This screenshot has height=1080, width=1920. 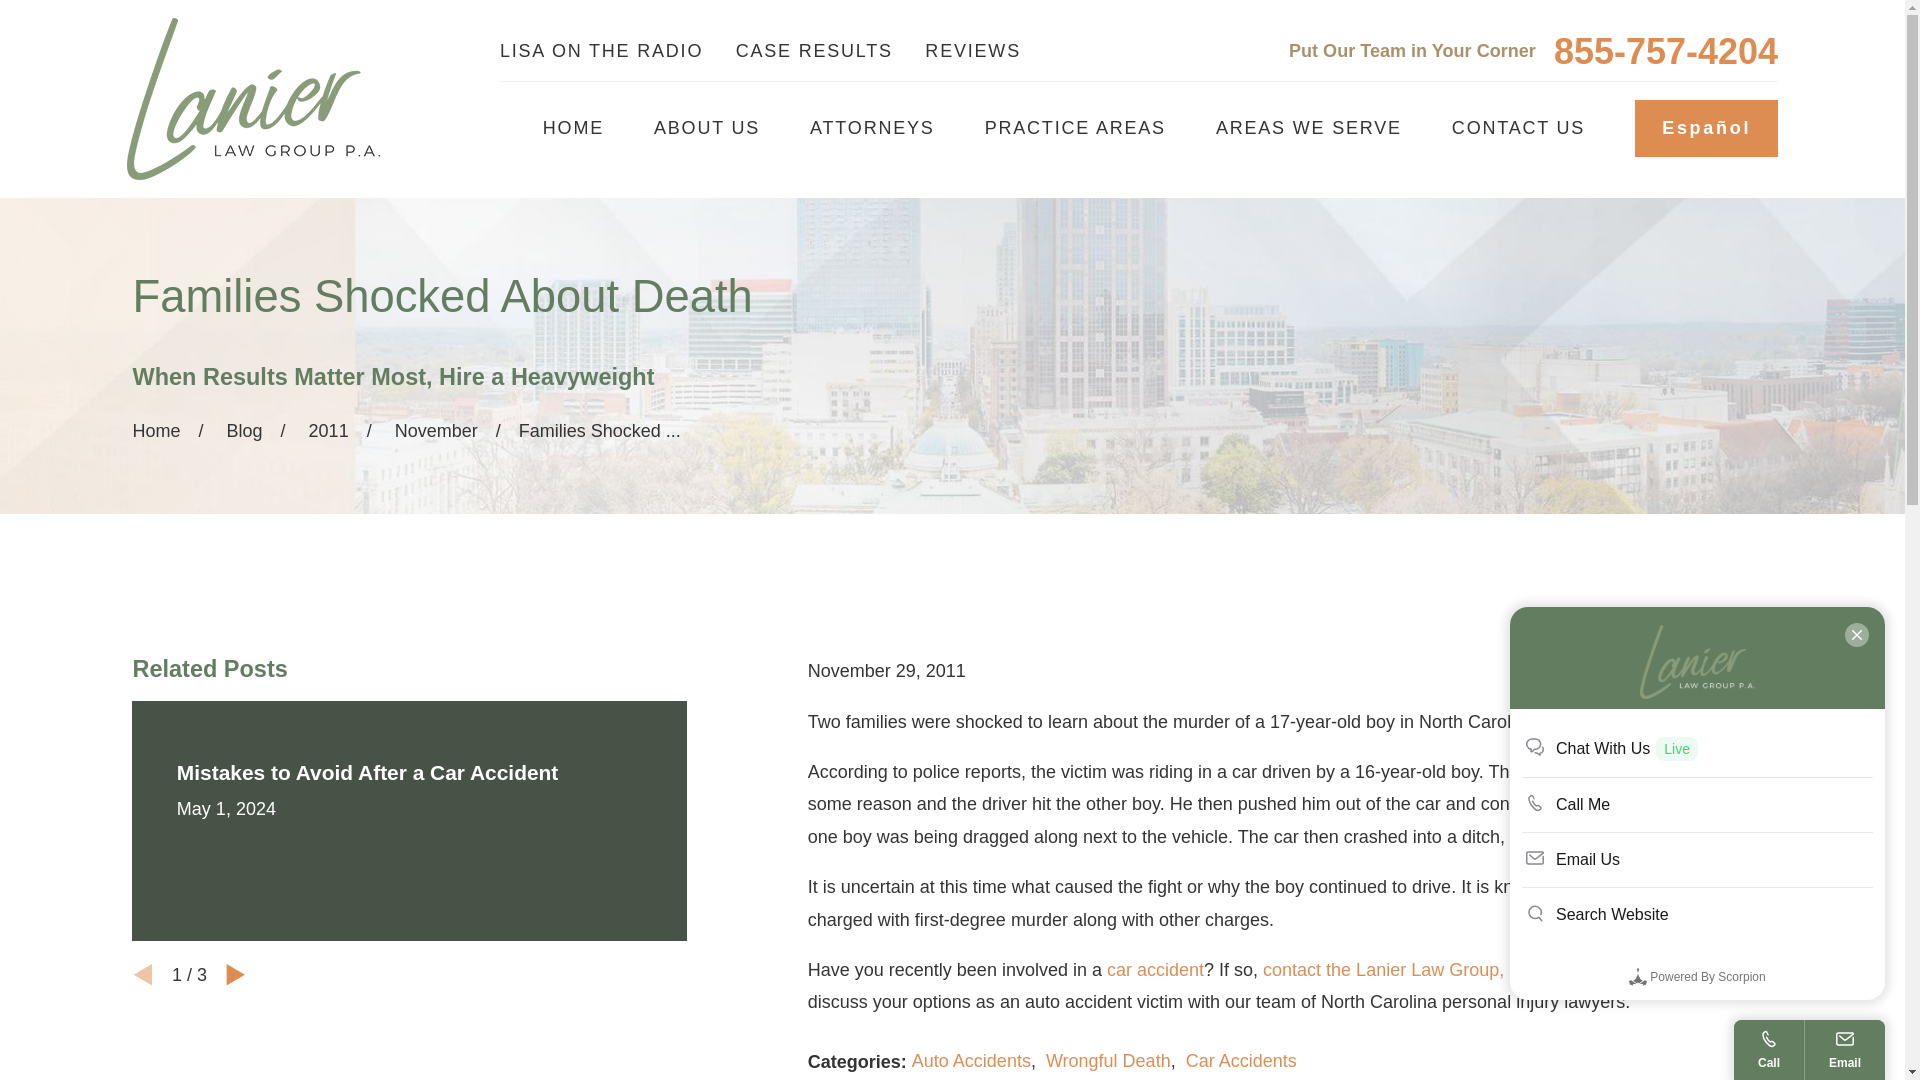 What do you see at coordinates (142, 975) in the screenshot?
I see `View previous item` at bounding box center [142, 975].